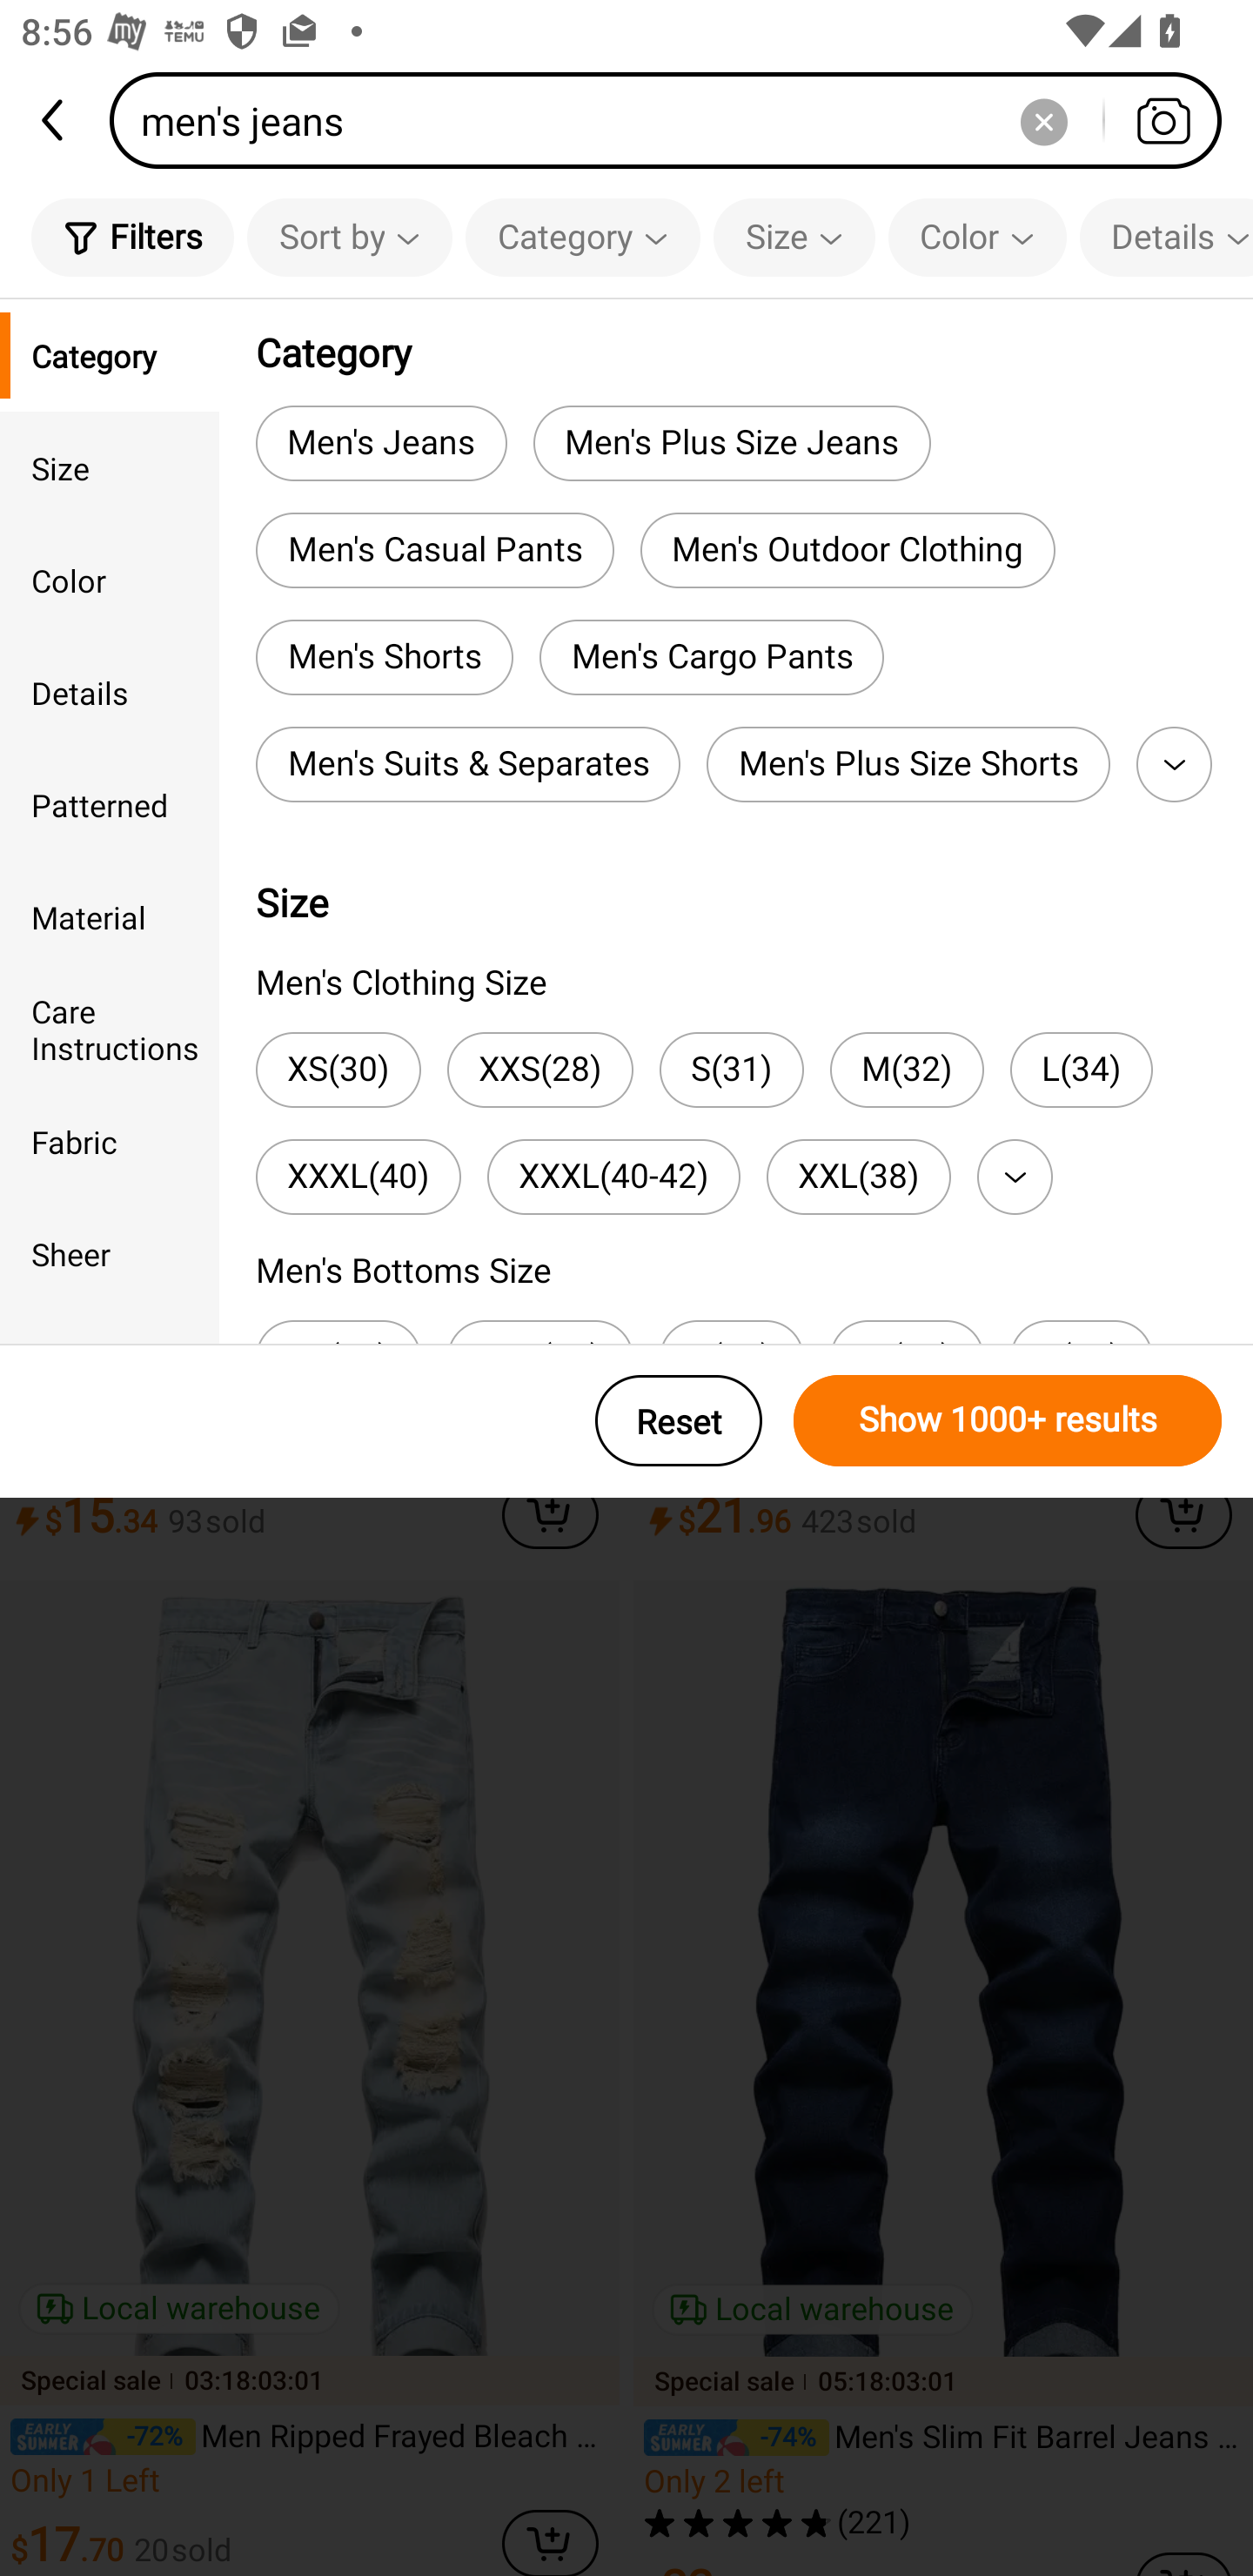  What do you see at coordinates (132, 237) in the screenshot?
I see `Filters` at bounding box center [132, 237].